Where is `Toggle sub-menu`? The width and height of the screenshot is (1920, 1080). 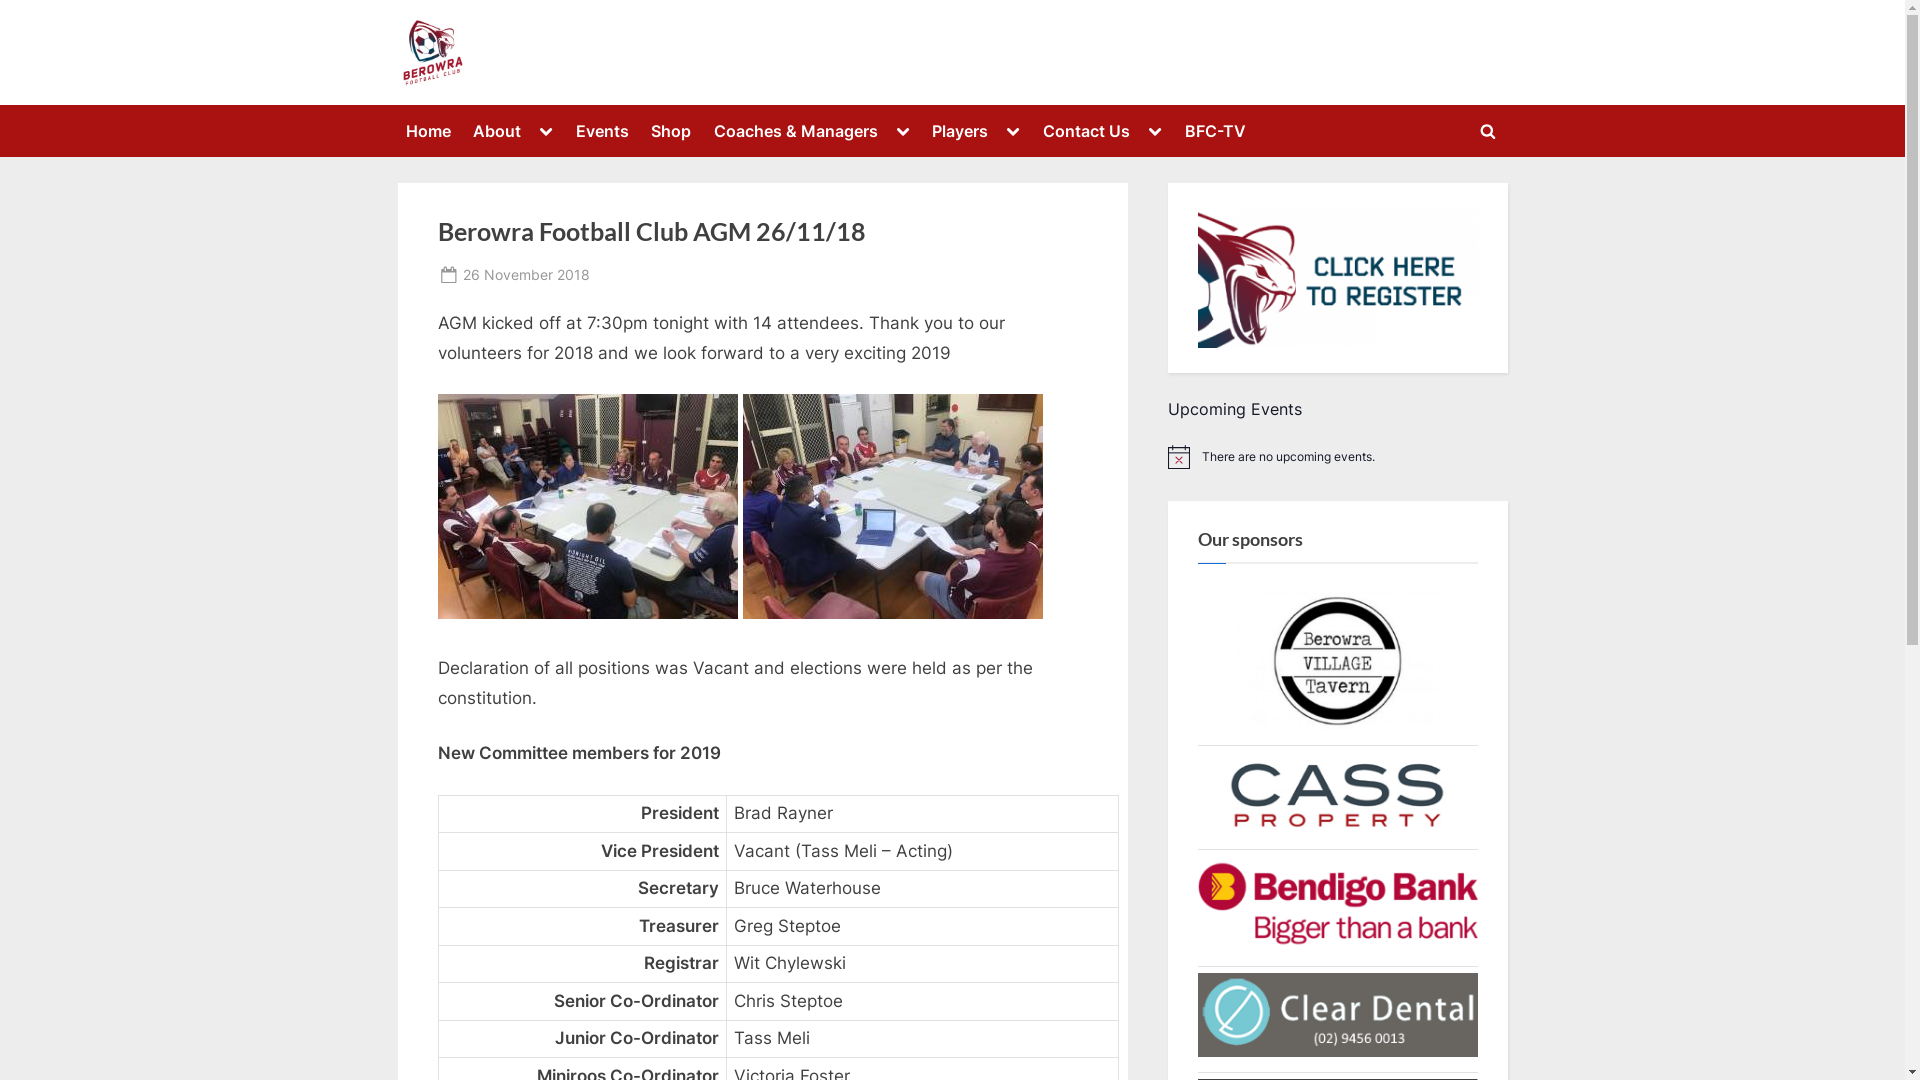
Toggle sub-menu is located at coordinates (1155, 130).